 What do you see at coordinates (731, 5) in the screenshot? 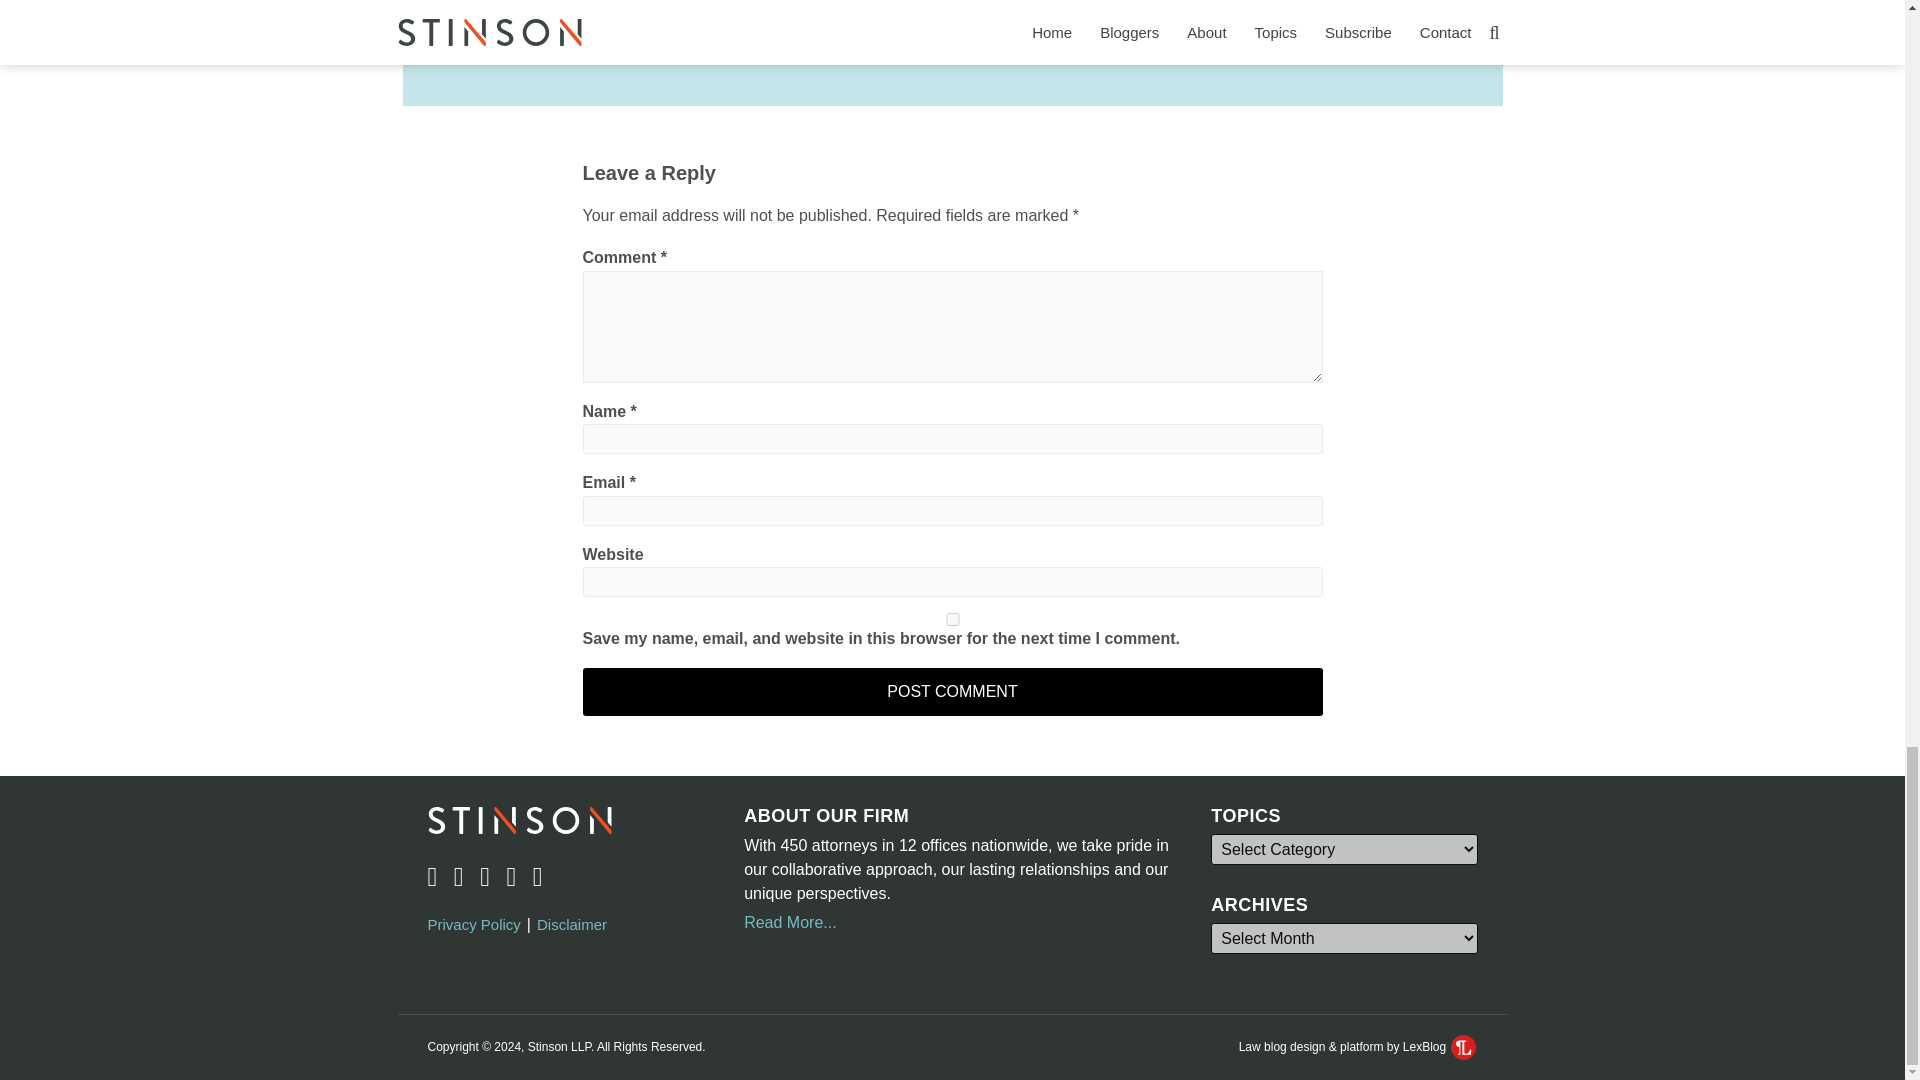
I see `Subscribe` at bounding box center [731, 5].